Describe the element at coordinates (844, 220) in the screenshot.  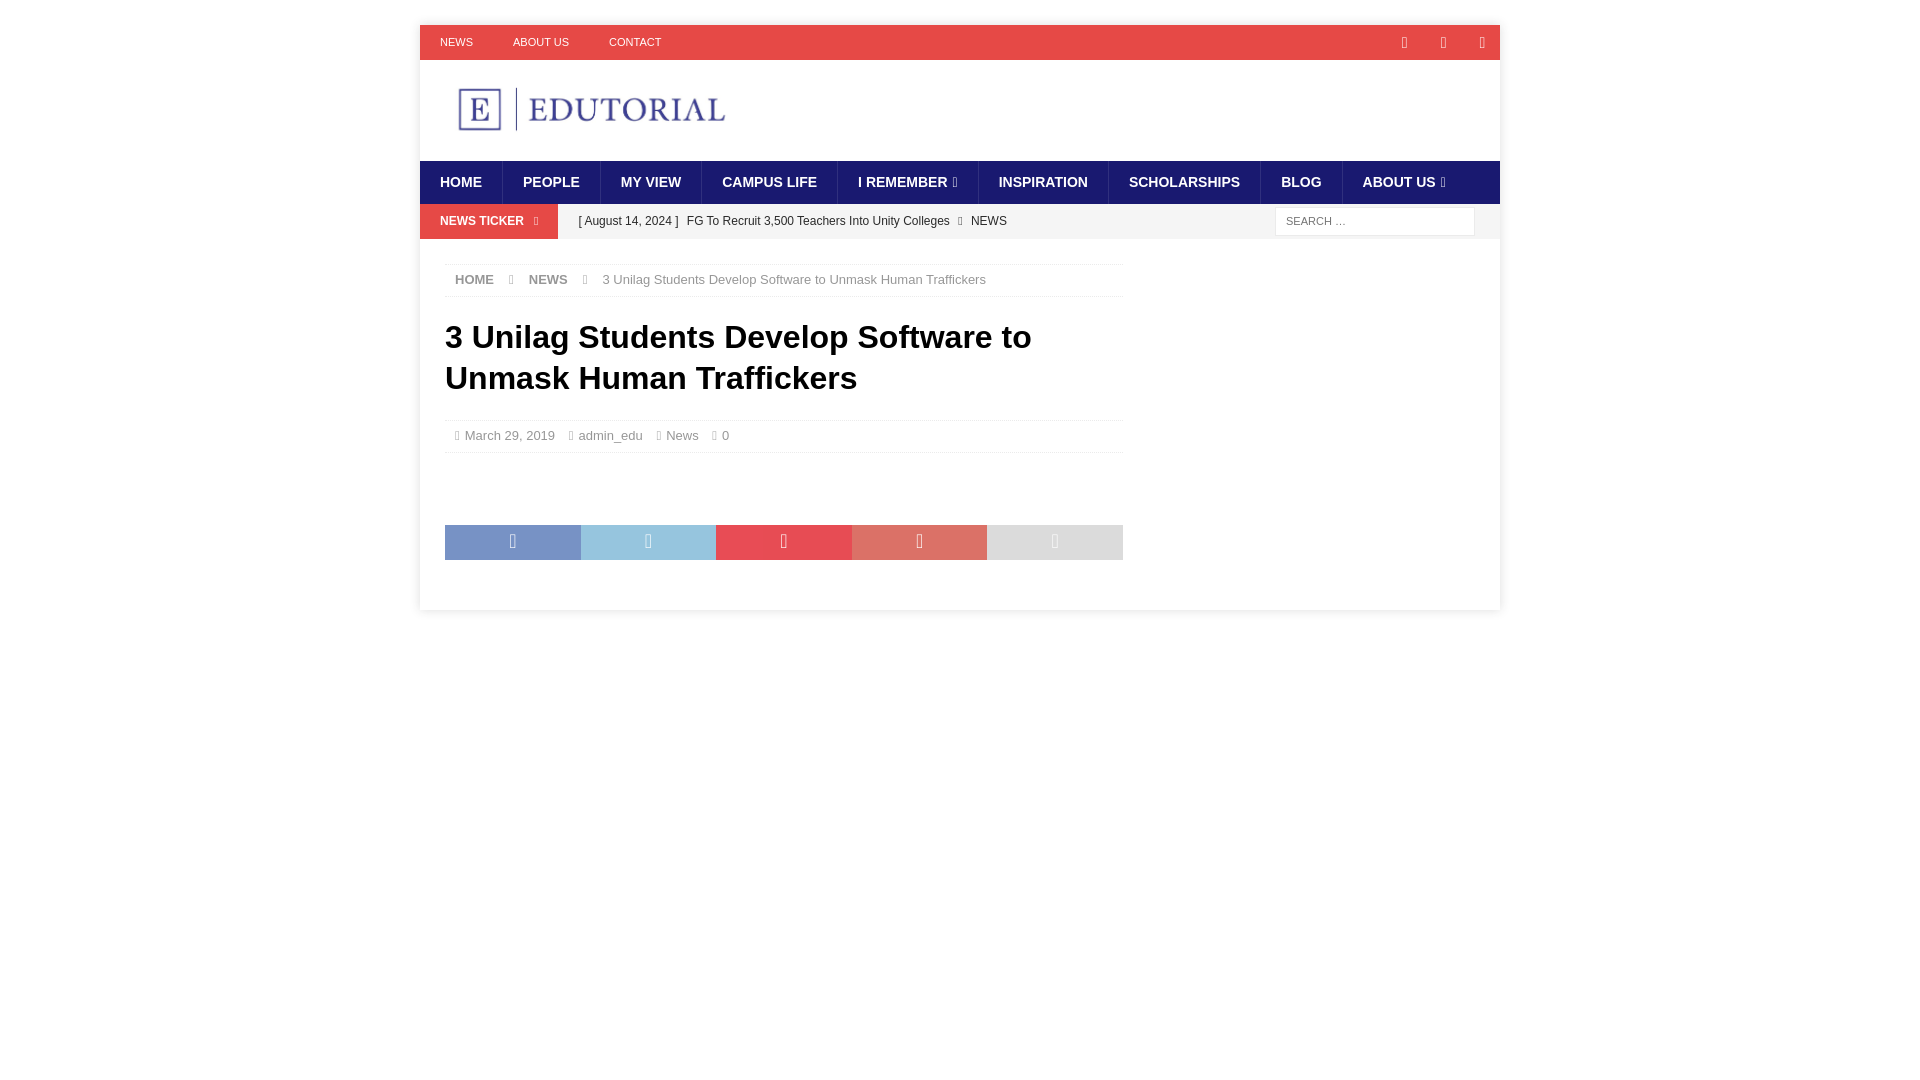
I see `FG To Recruit 3,500 Teachers Into Unity Colleges` at that location.